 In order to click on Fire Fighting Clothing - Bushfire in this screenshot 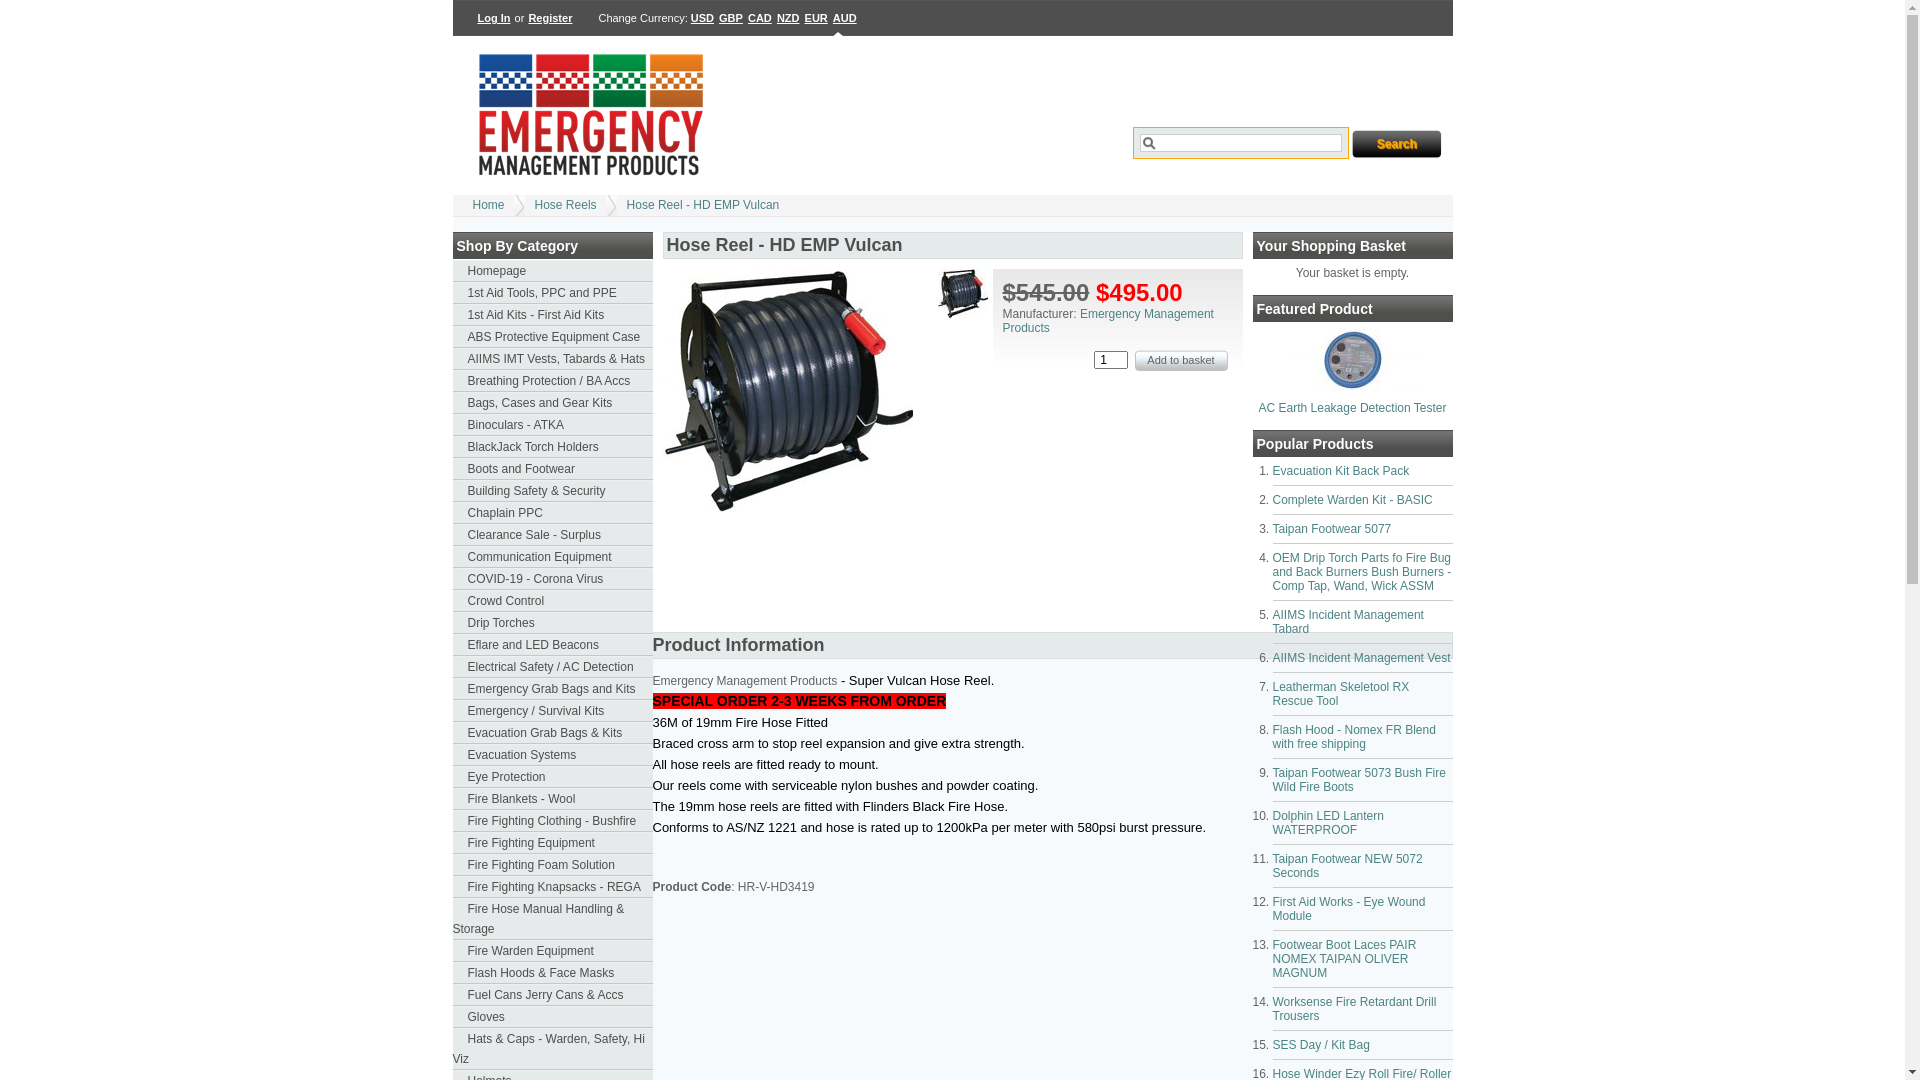, I will do `click(552, 821)`.